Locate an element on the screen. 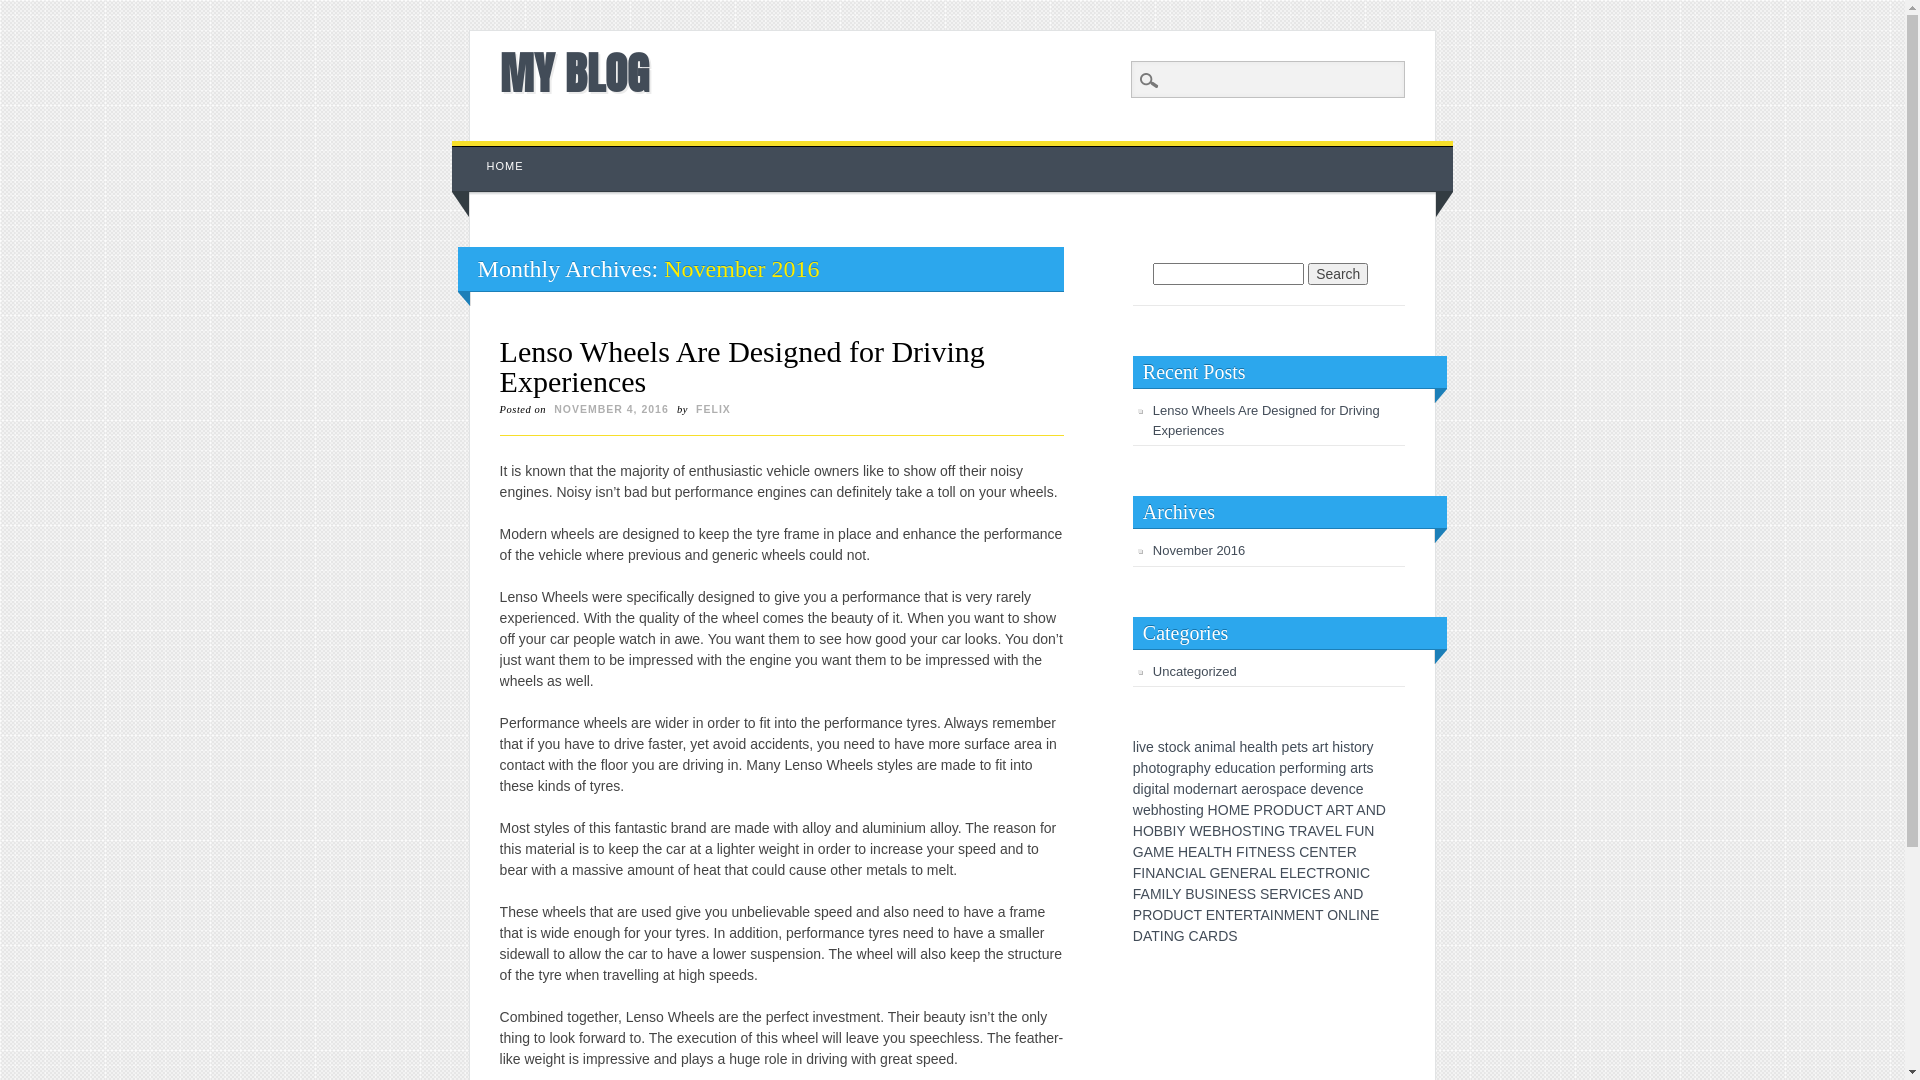 This screenshot has height=1080, width=1920. E is located at coordinates (1284, 873).